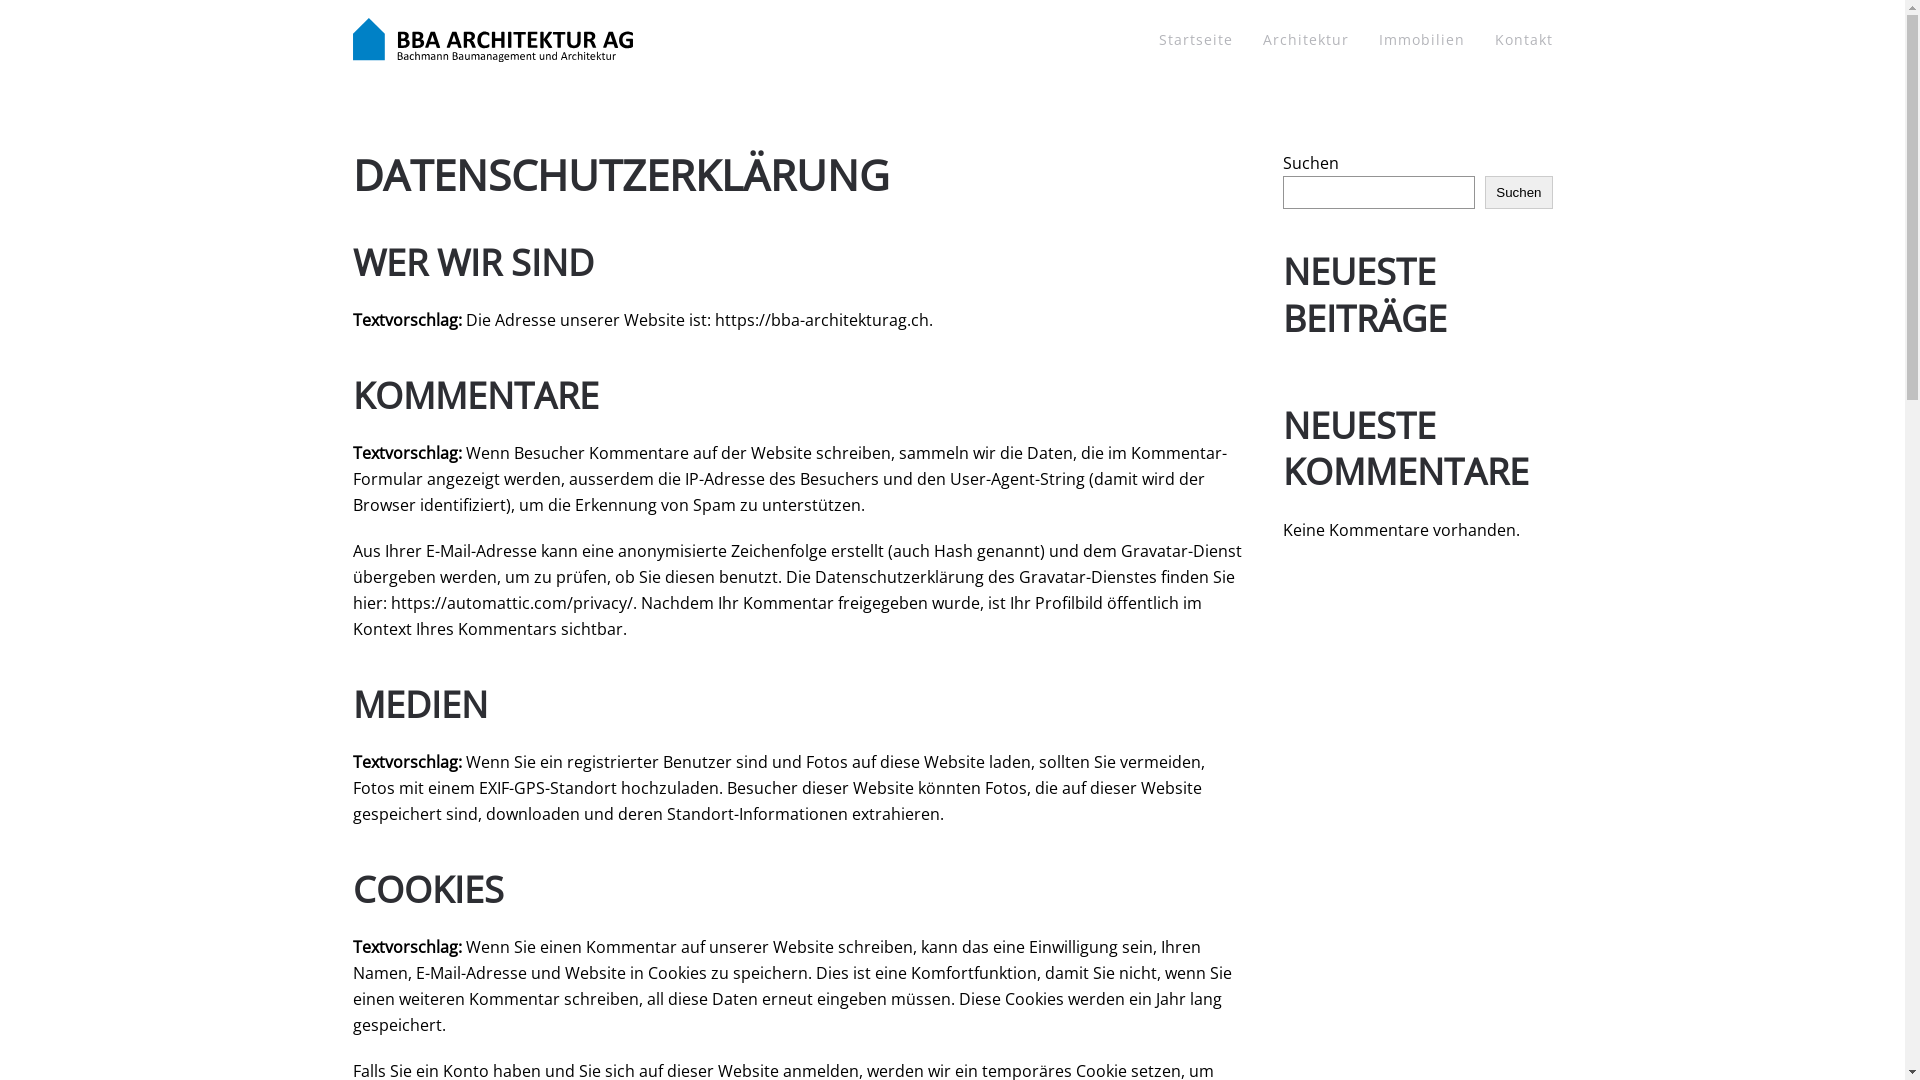 The image size is (1920, 1080). What do you see at coordinates (1195, 40) in the screenshot?
I see `Startseite` at bounding box center [1195, 40].